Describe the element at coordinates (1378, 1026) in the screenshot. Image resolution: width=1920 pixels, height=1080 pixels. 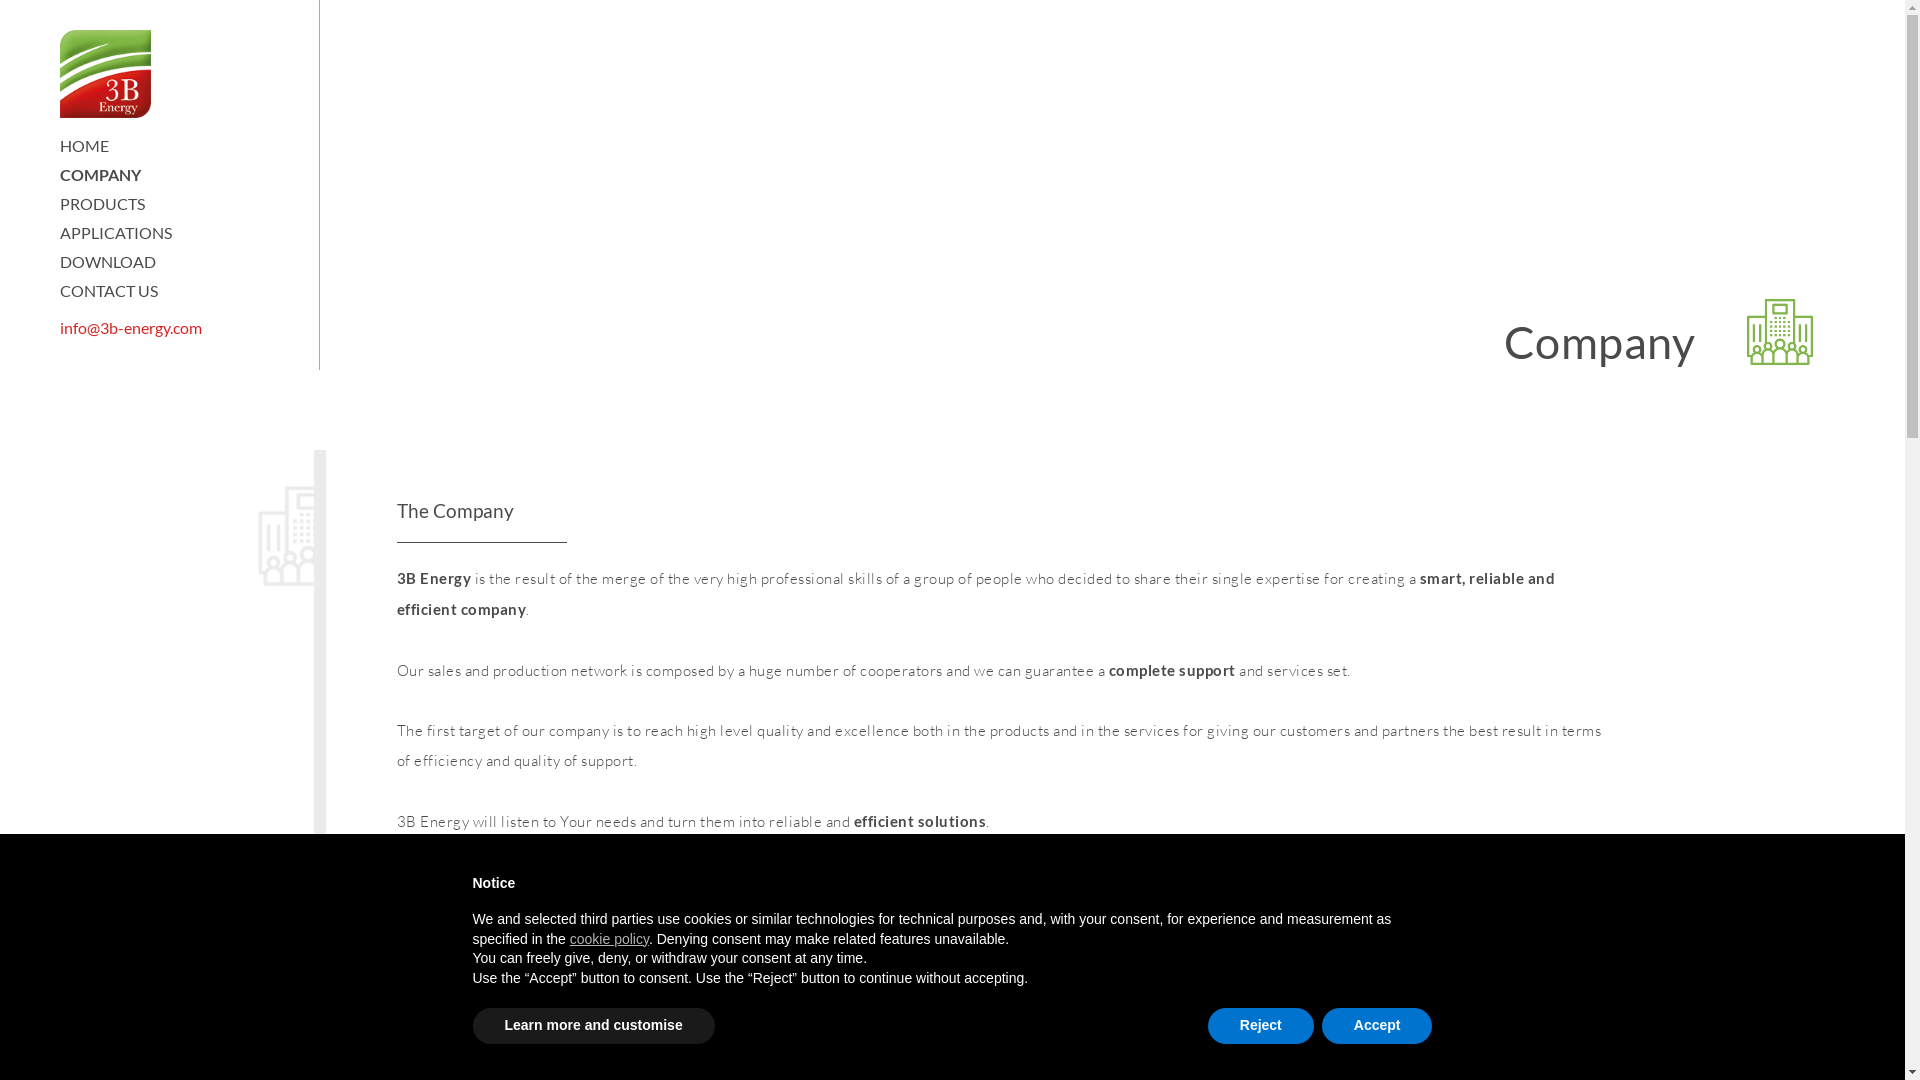
I see `Accept` at that location.